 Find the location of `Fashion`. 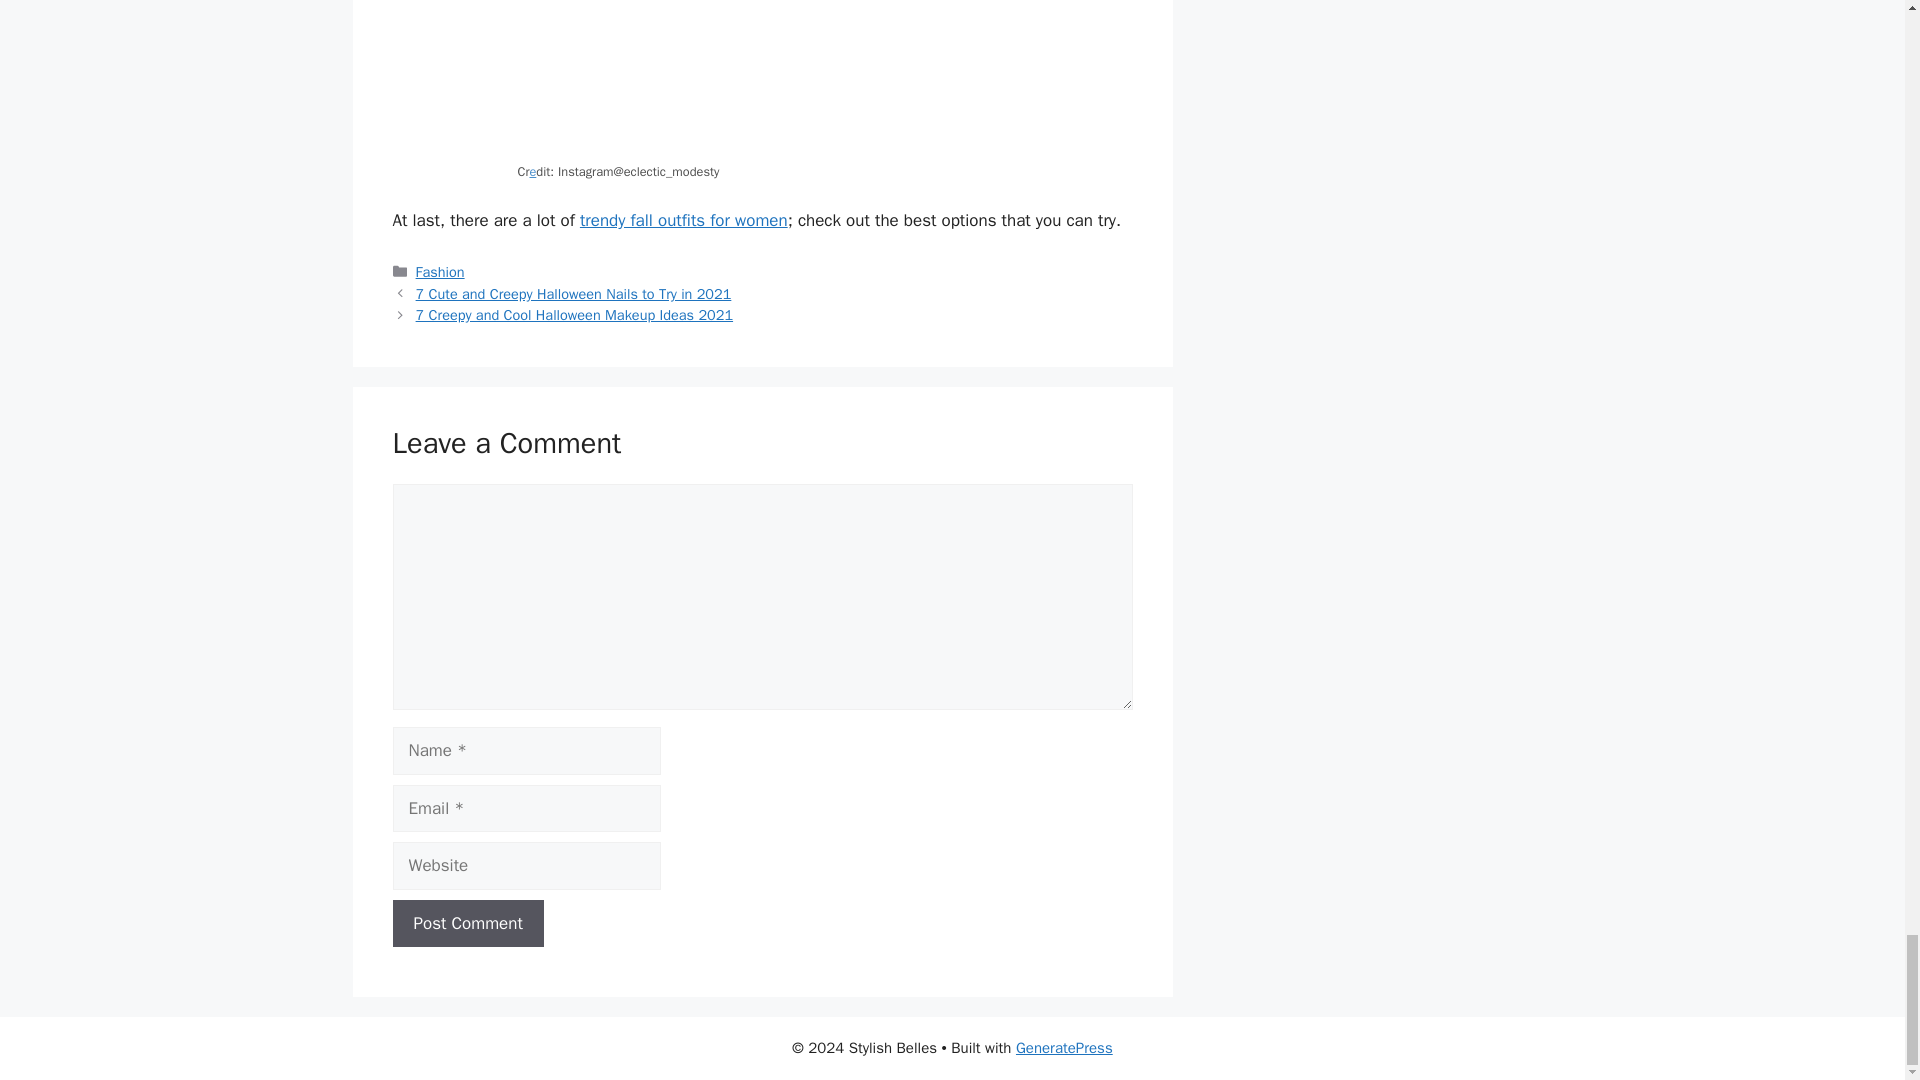

Fashion is located at coordinates (440, 272).